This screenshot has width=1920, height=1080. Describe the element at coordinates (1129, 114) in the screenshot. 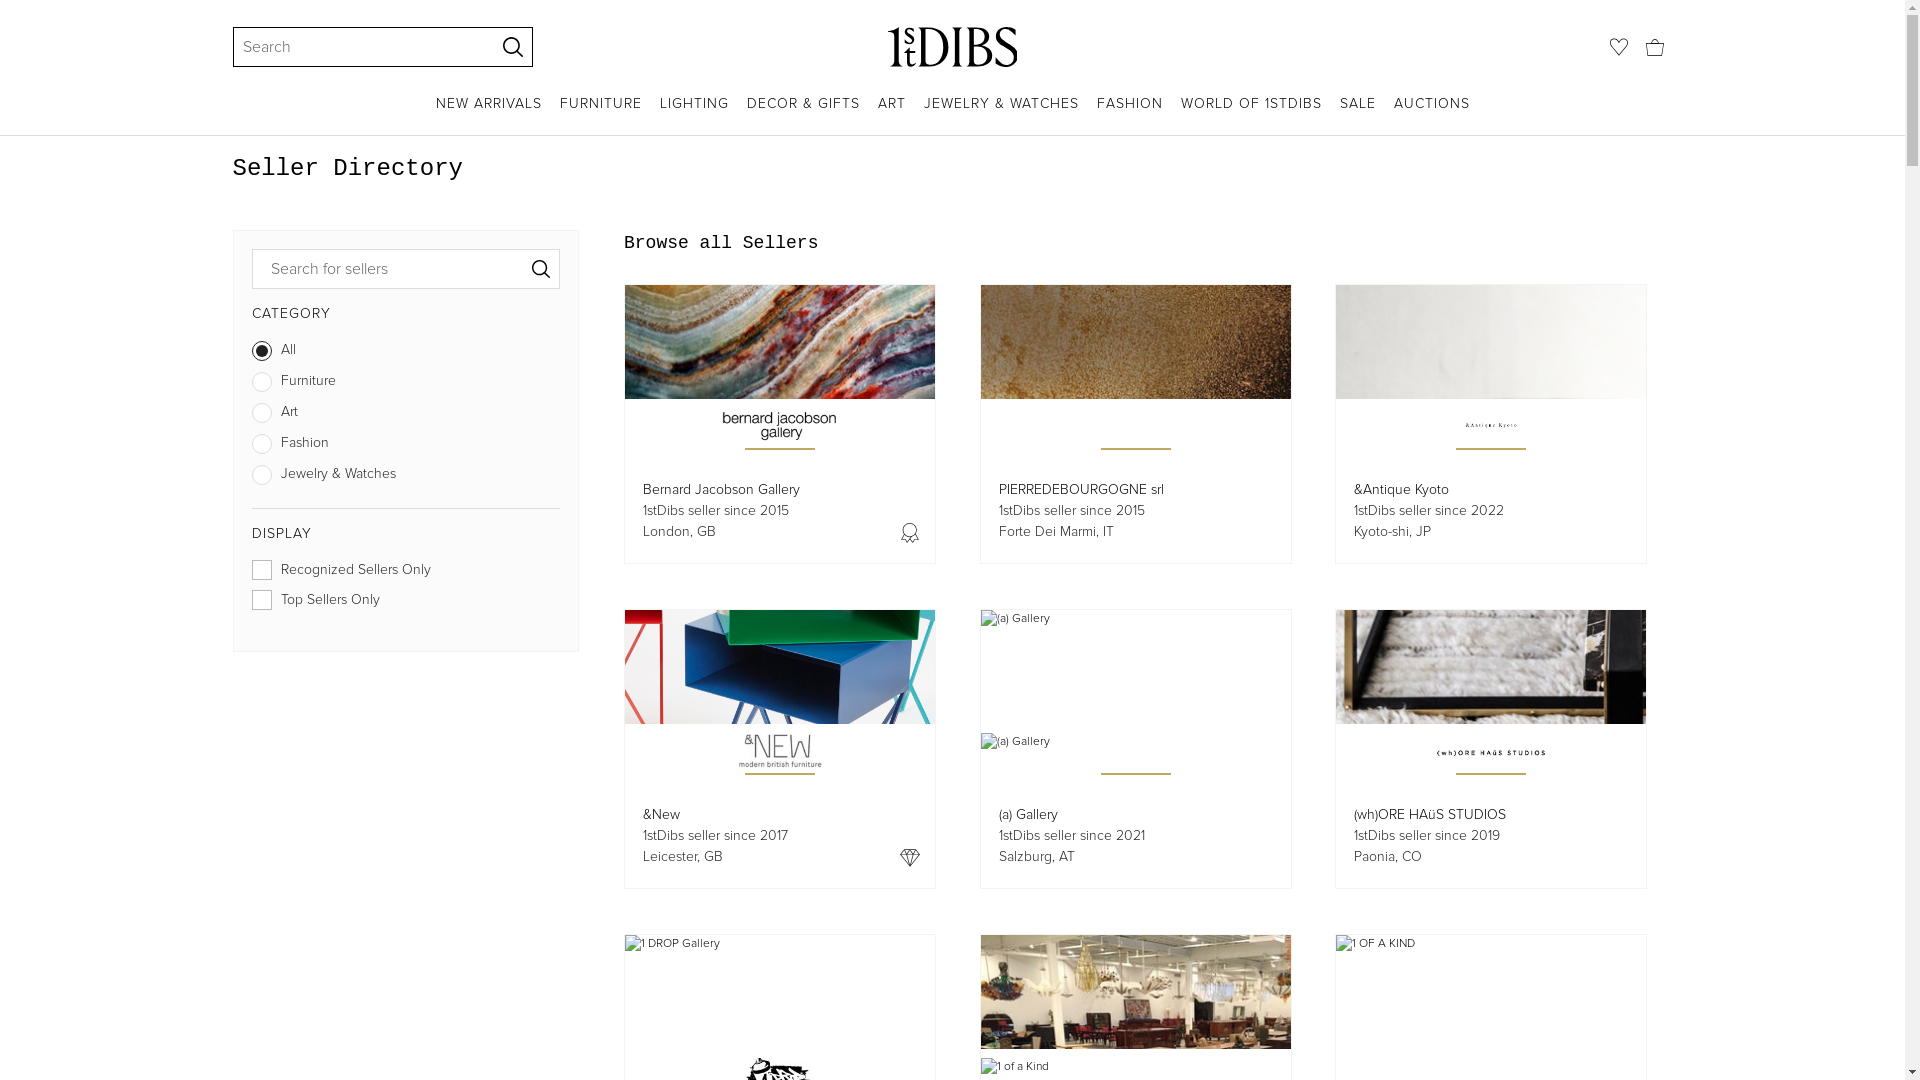

I see `FASHION` at that location.